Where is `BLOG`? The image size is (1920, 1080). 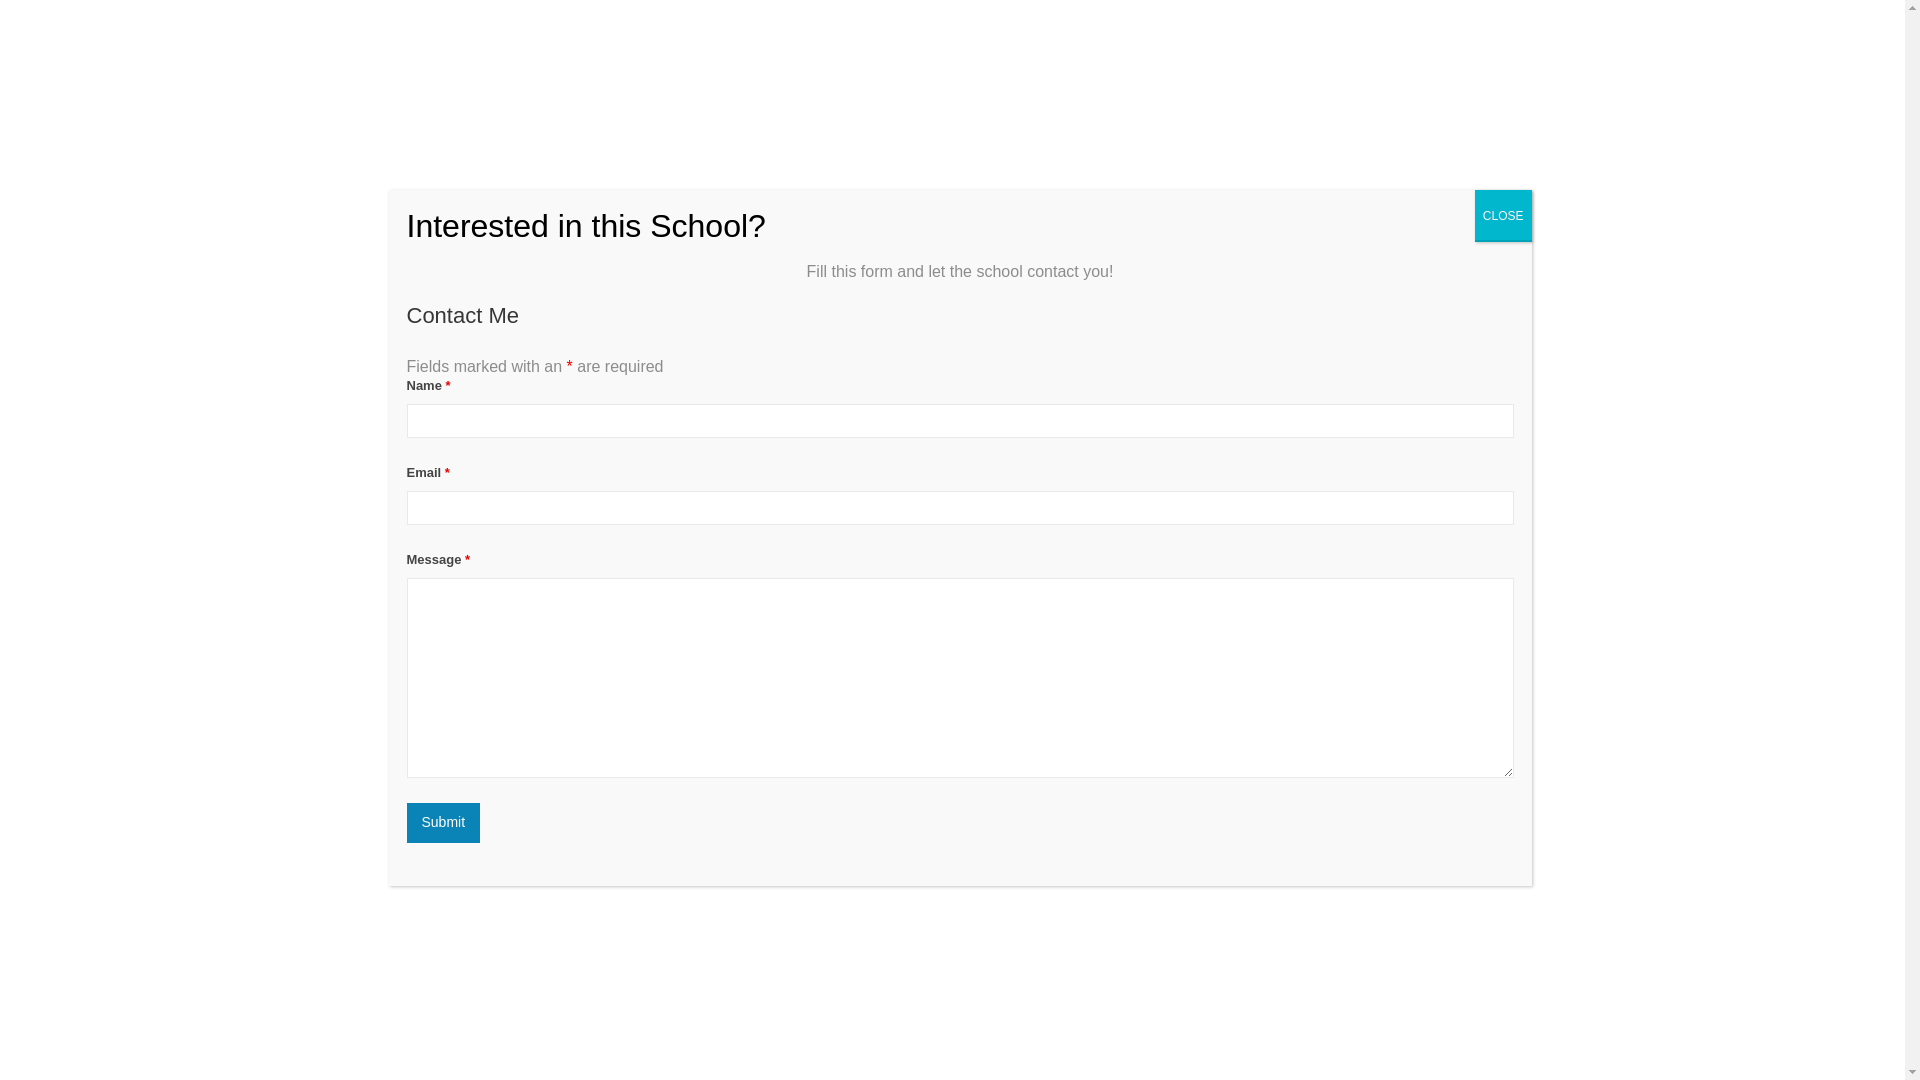 BLOG is located at coordinates (1400, 40).